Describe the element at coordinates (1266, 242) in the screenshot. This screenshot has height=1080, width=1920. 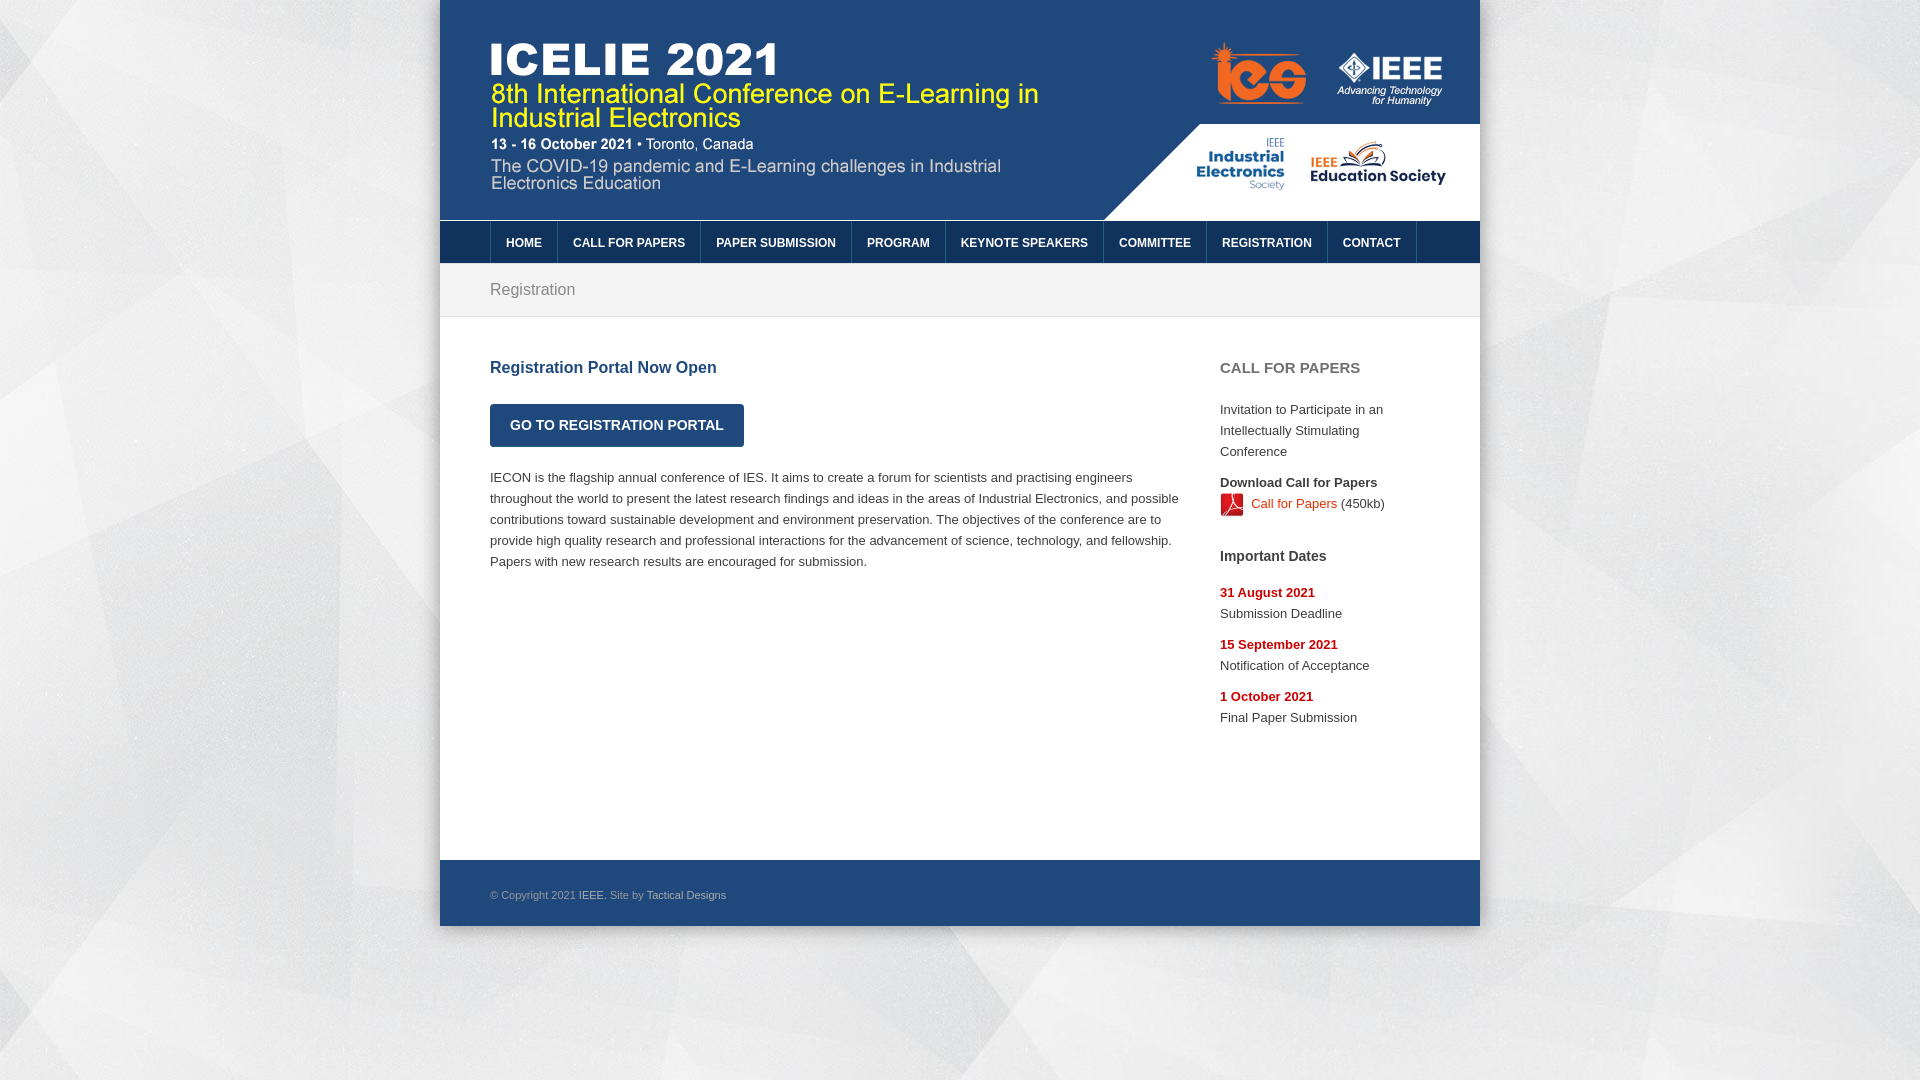
I see `REGISTRATION` at that location.